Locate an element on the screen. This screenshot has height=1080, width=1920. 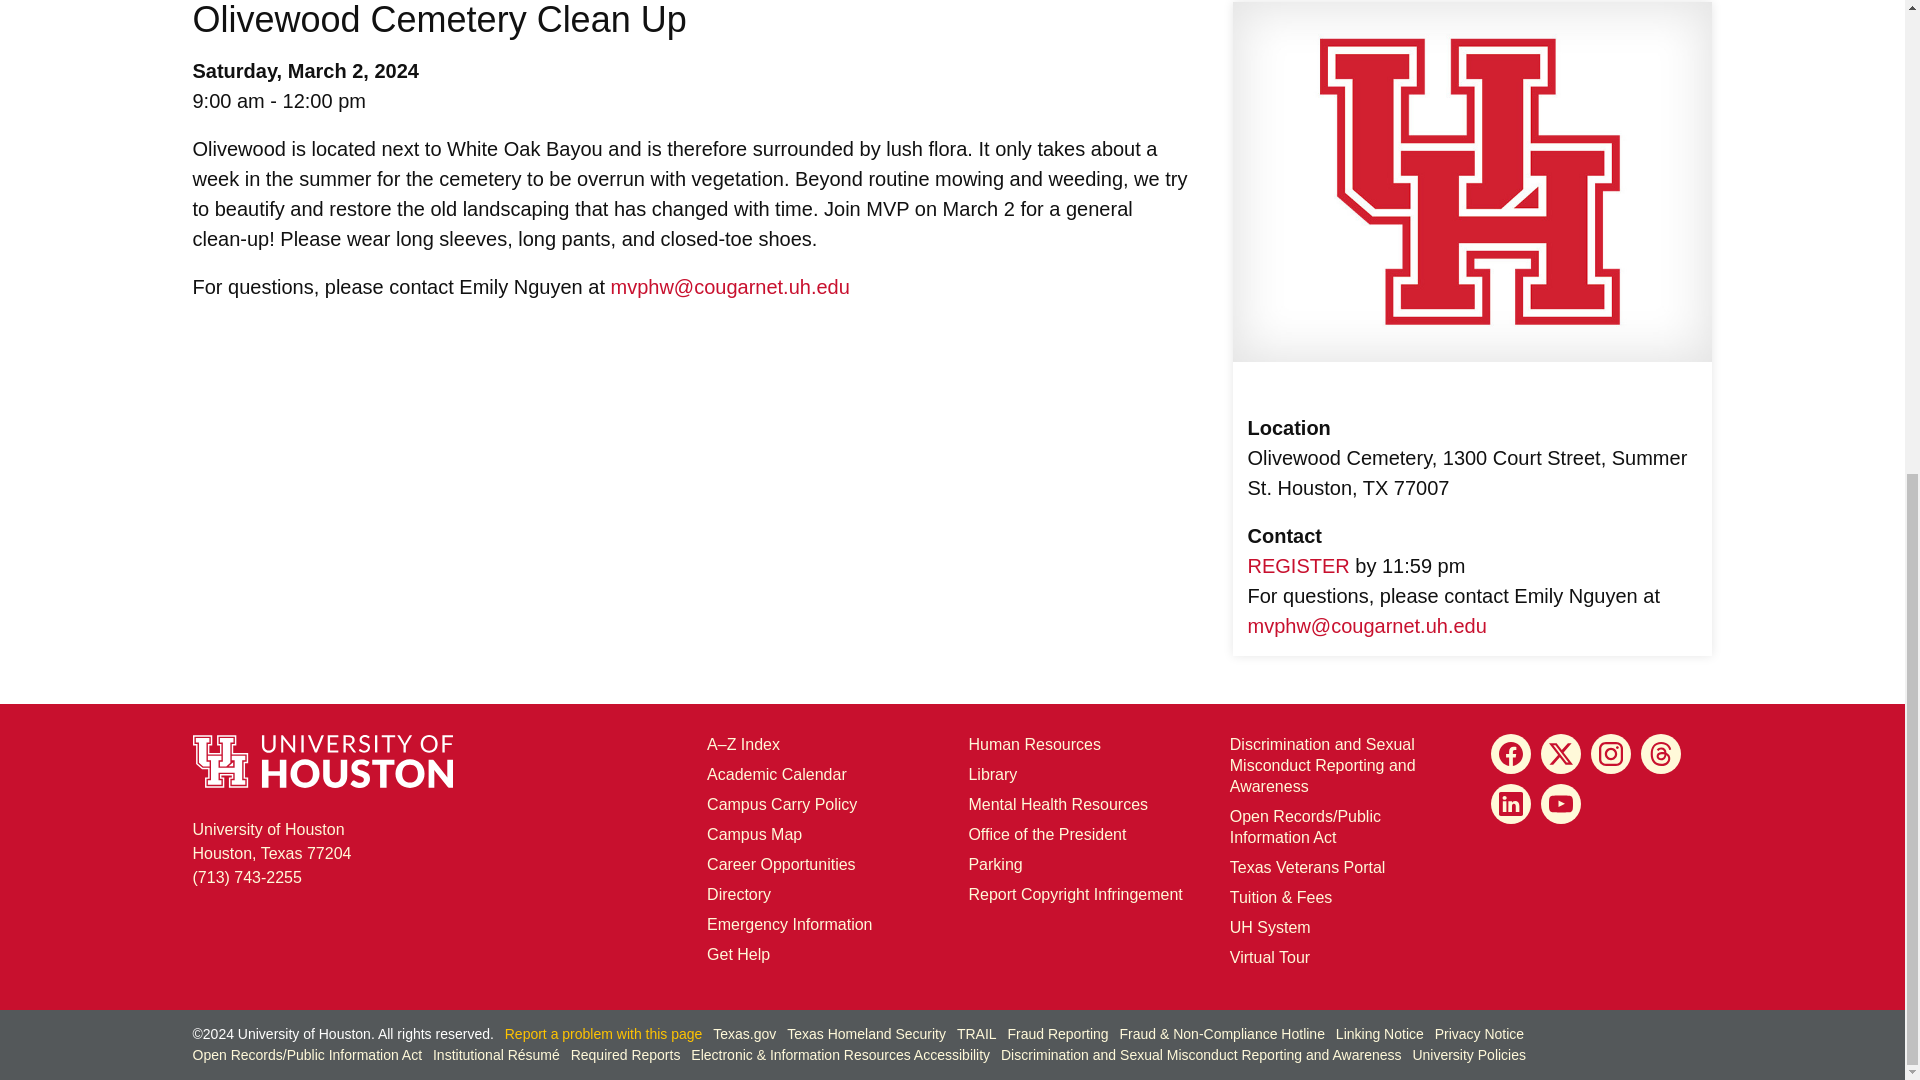
YouTube is located at coordinates (1560, 804).